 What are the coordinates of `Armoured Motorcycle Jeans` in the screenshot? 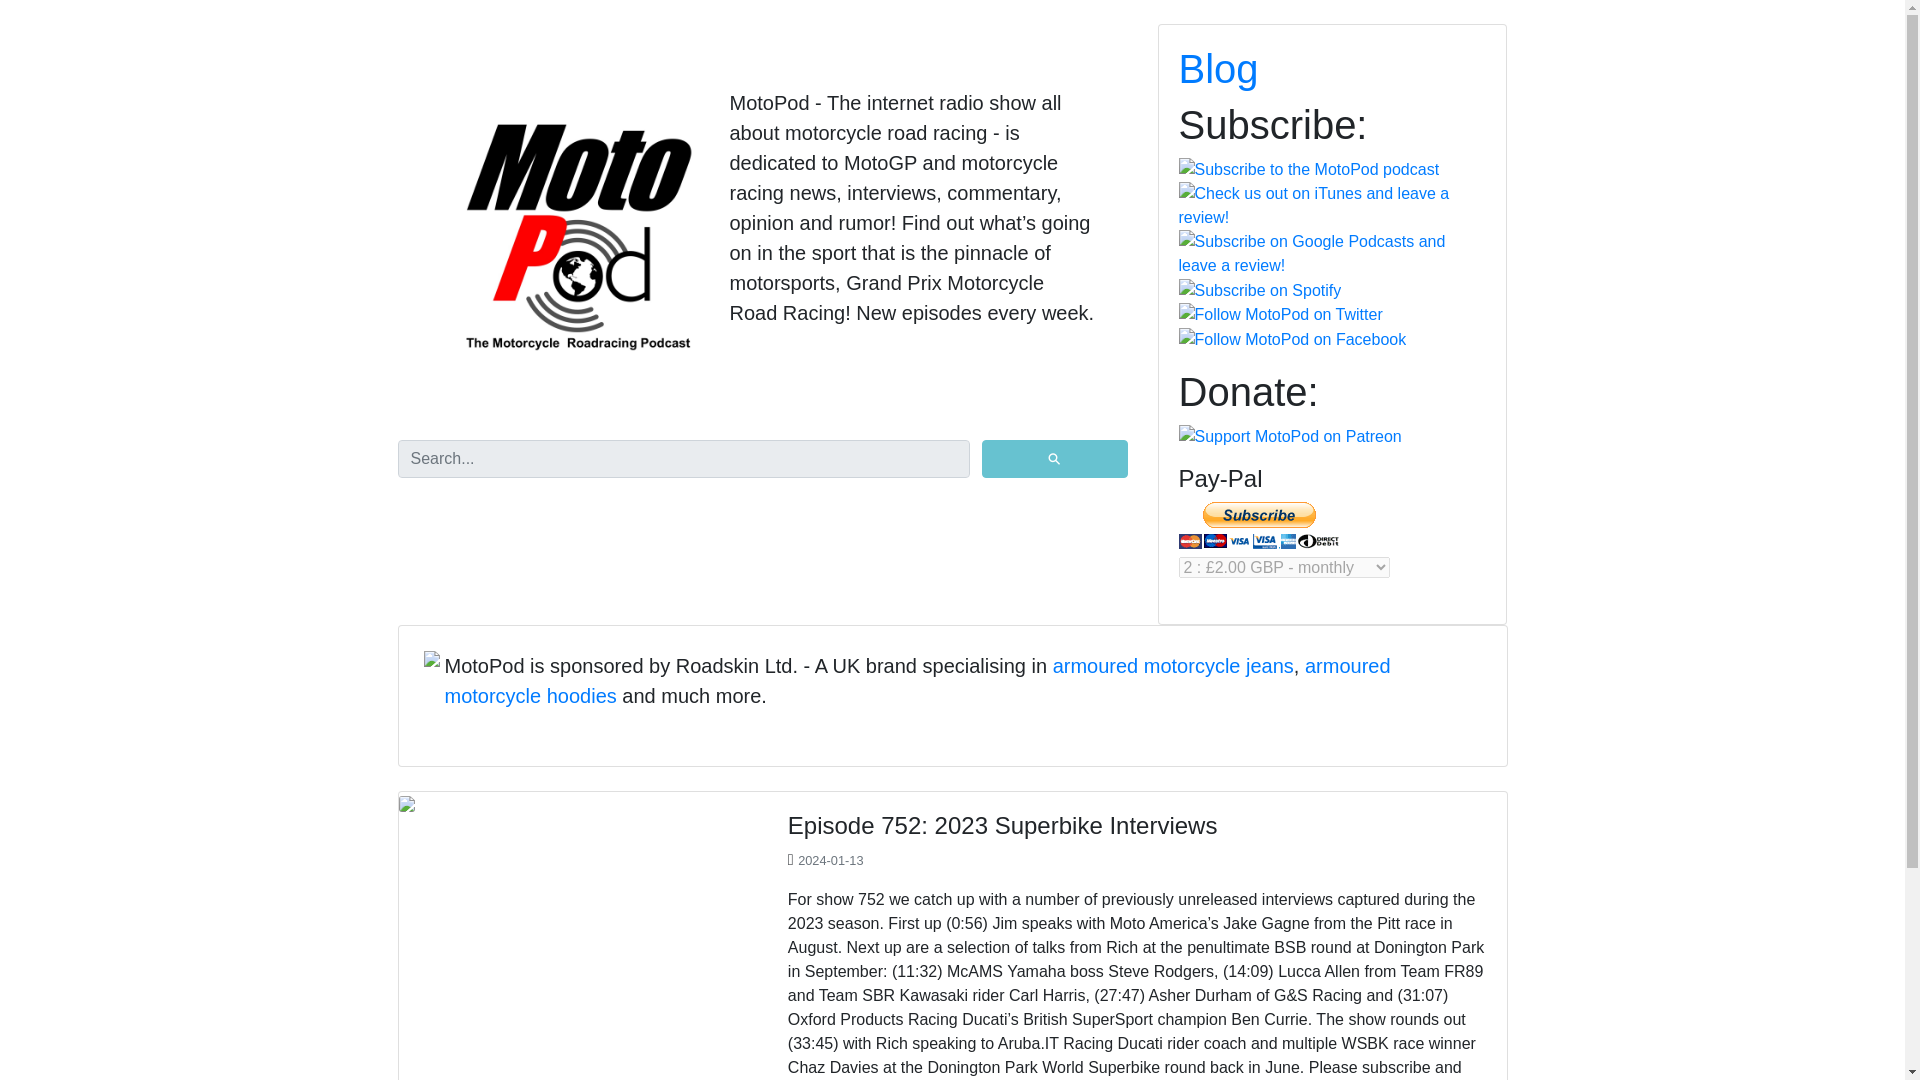 It's located at (1173, 666).